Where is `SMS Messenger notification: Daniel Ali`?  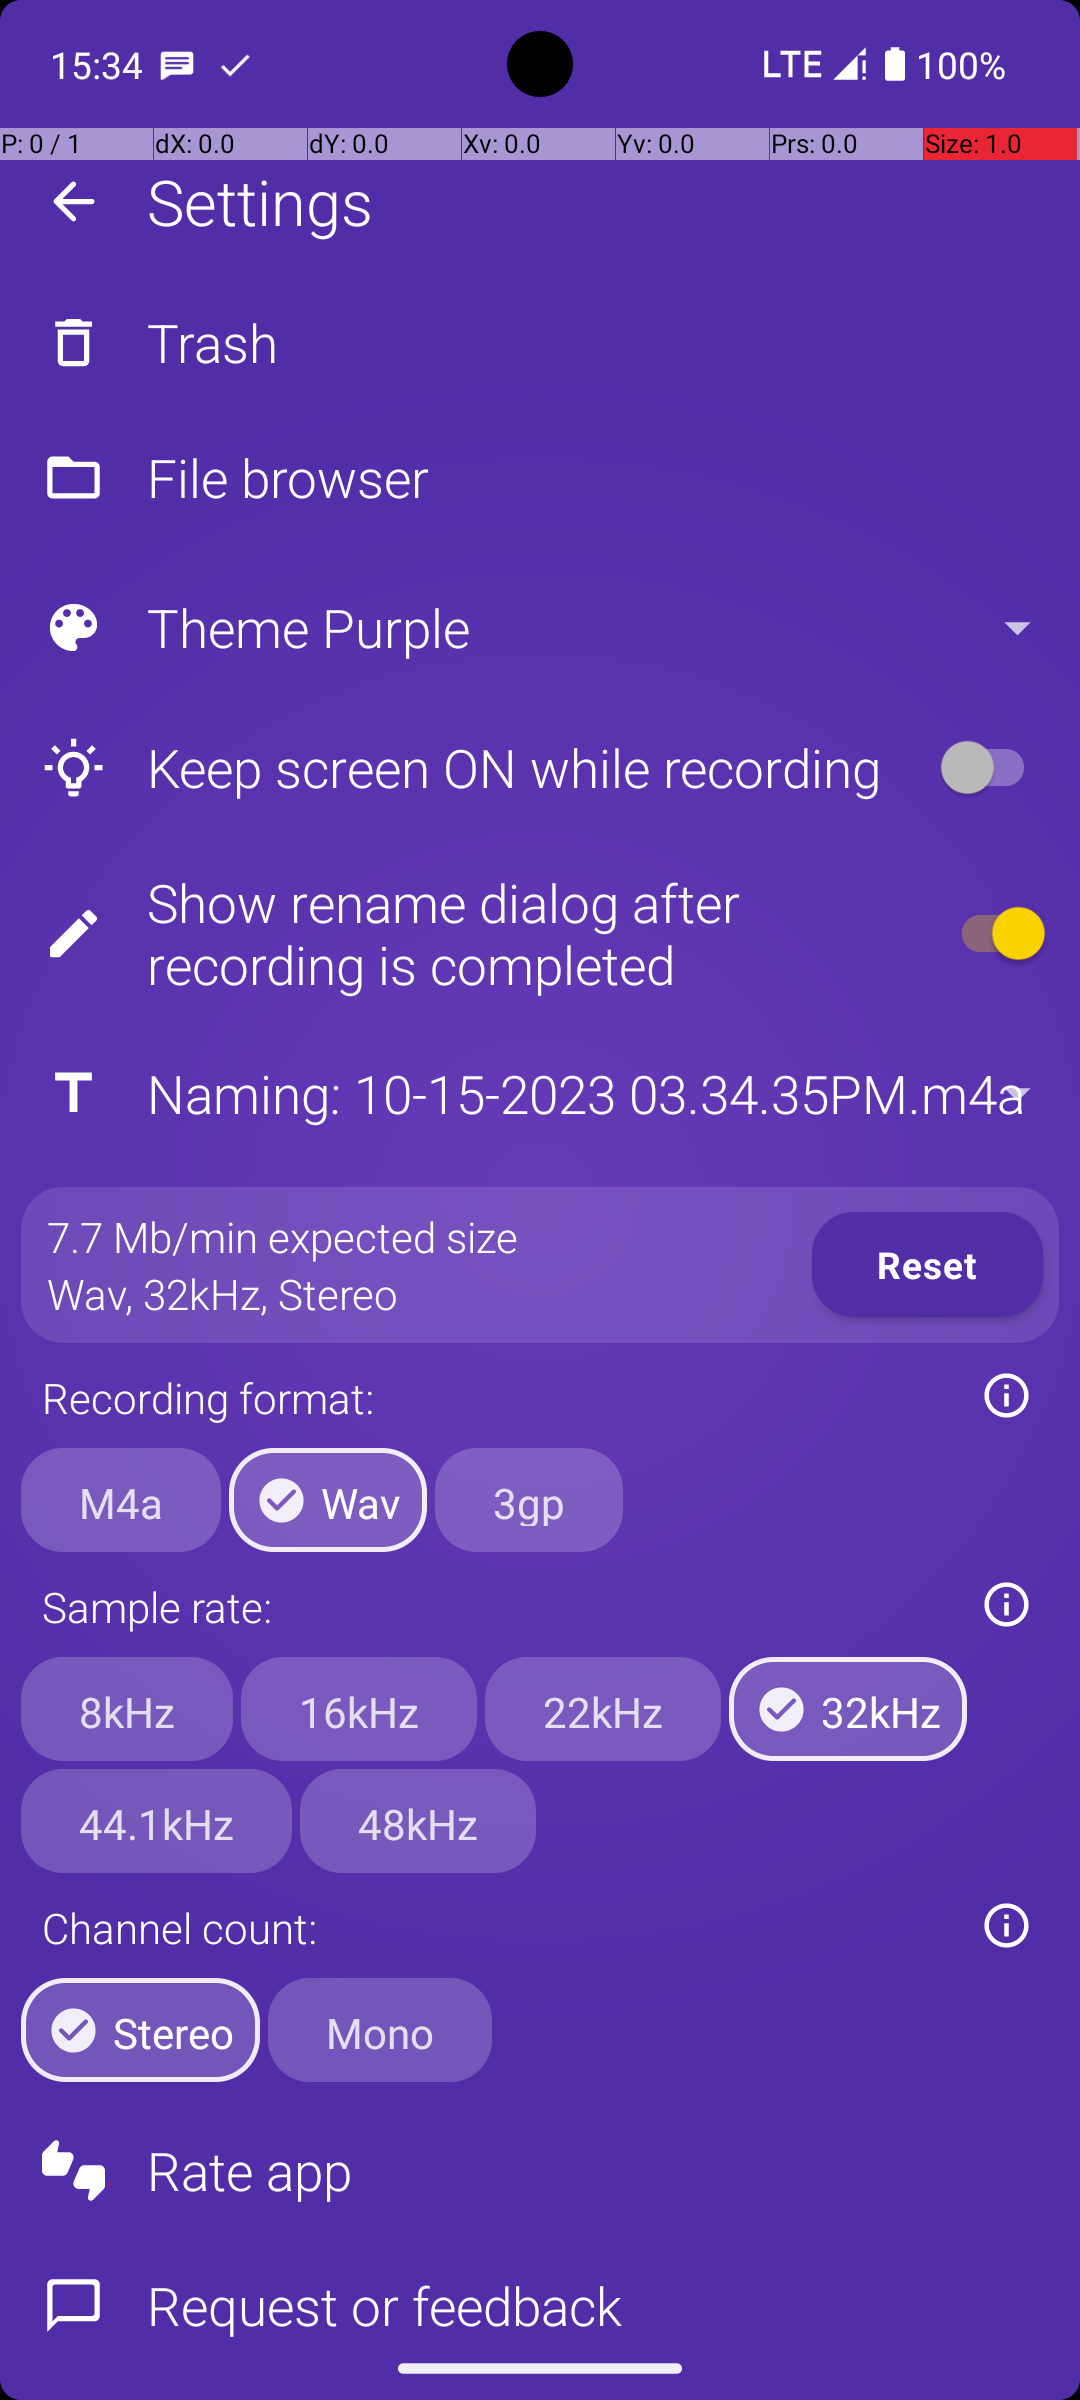
SMS Messenger notification: Daniel Ali is located at coordinates (177, 64).